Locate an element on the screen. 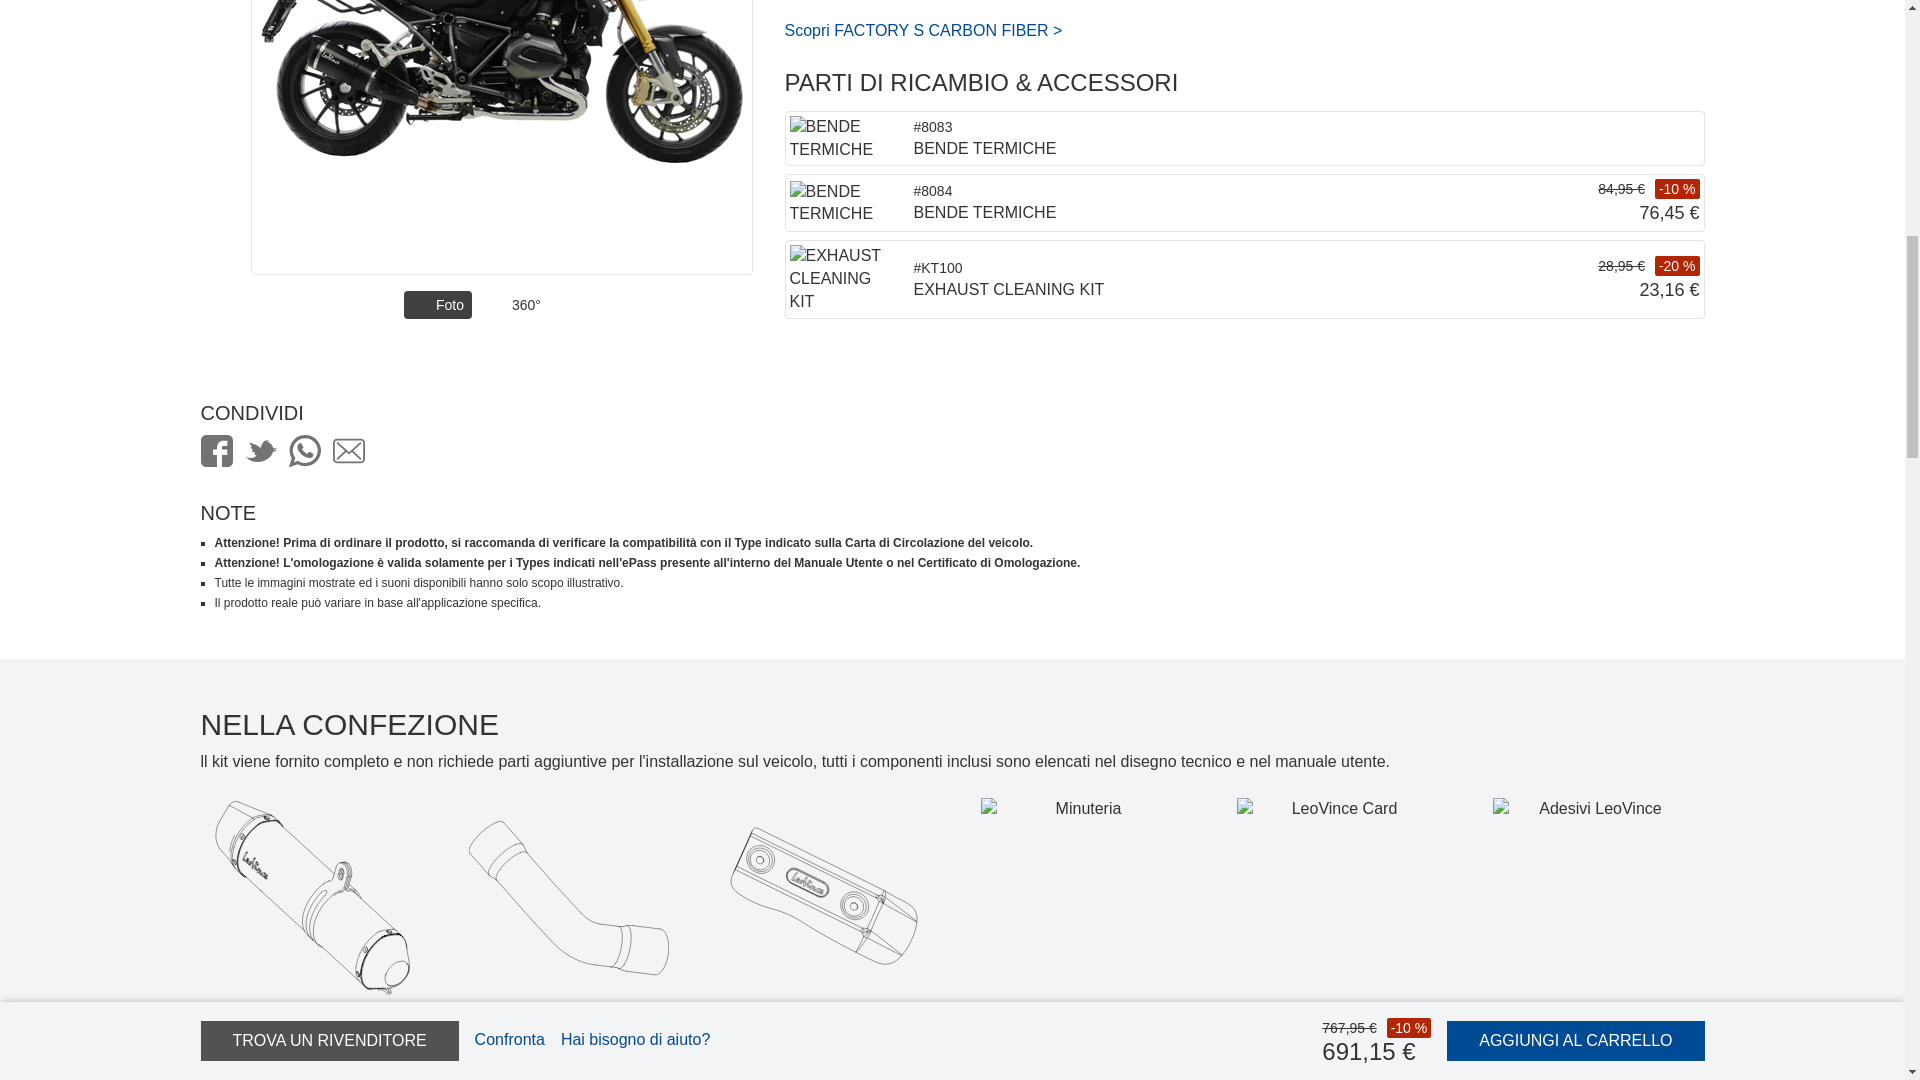 The width and height of the screenshot is (1920, 1080). Scarico Bmw R 1200 R 2015 - 2016: Bende Termiche is located at coordinates (840, 204).